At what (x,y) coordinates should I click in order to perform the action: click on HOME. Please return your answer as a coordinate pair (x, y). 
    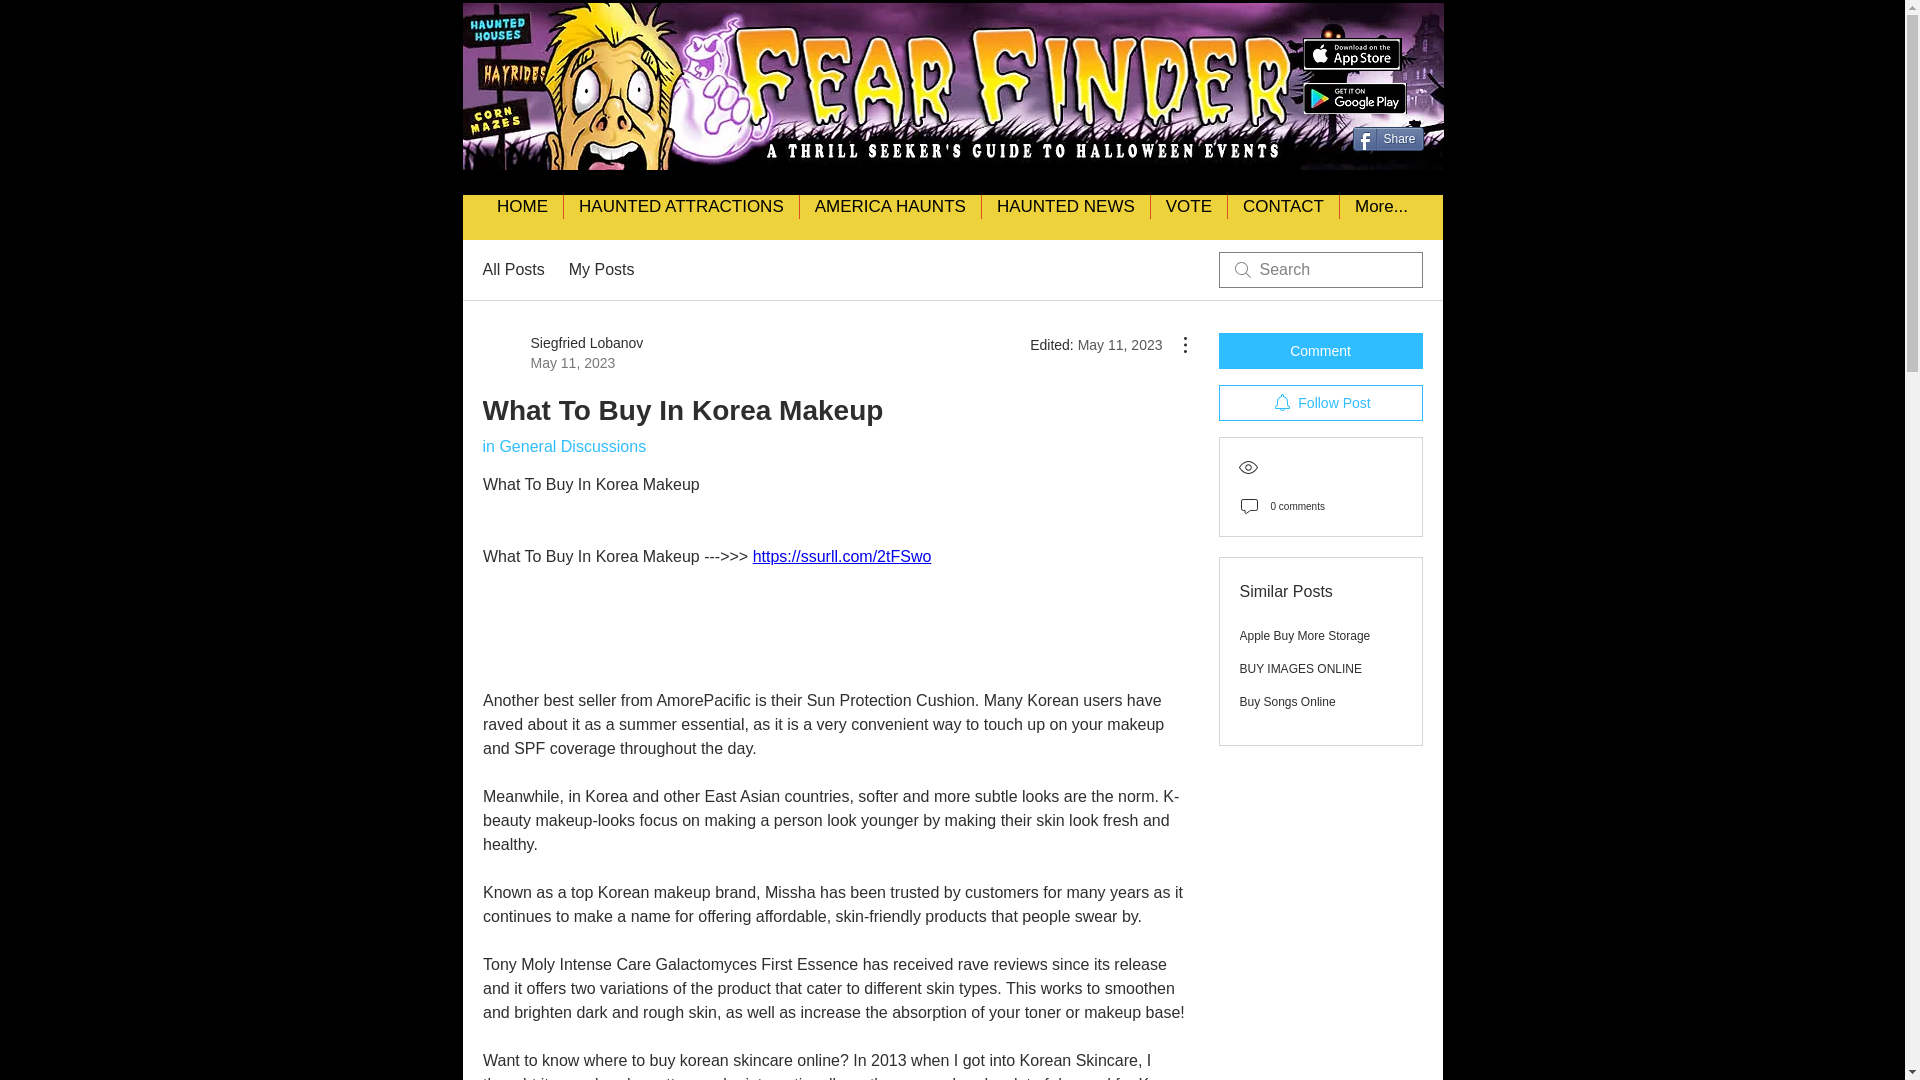
    Looking at the image, I should click on (522, 217).